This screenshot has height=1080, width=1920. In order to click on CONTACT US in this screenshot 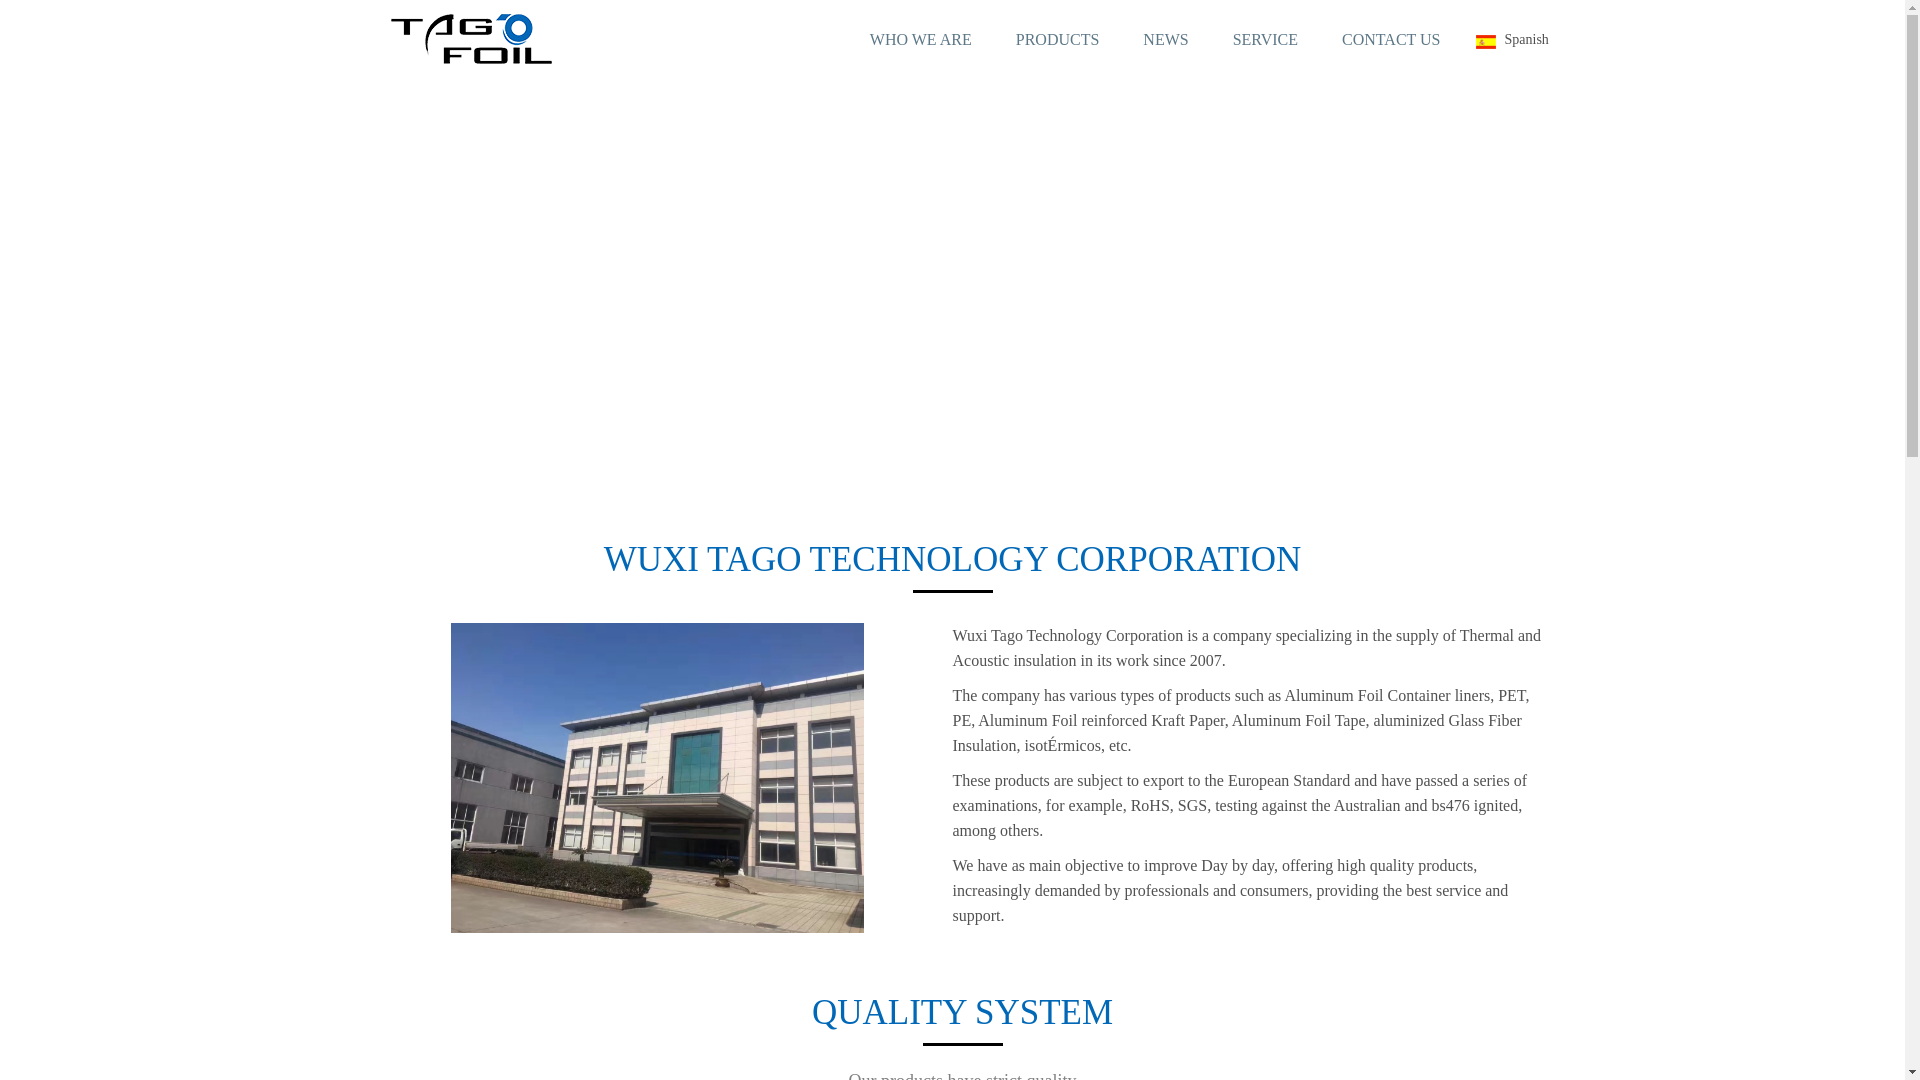, I will do `click(1390, 40)`.